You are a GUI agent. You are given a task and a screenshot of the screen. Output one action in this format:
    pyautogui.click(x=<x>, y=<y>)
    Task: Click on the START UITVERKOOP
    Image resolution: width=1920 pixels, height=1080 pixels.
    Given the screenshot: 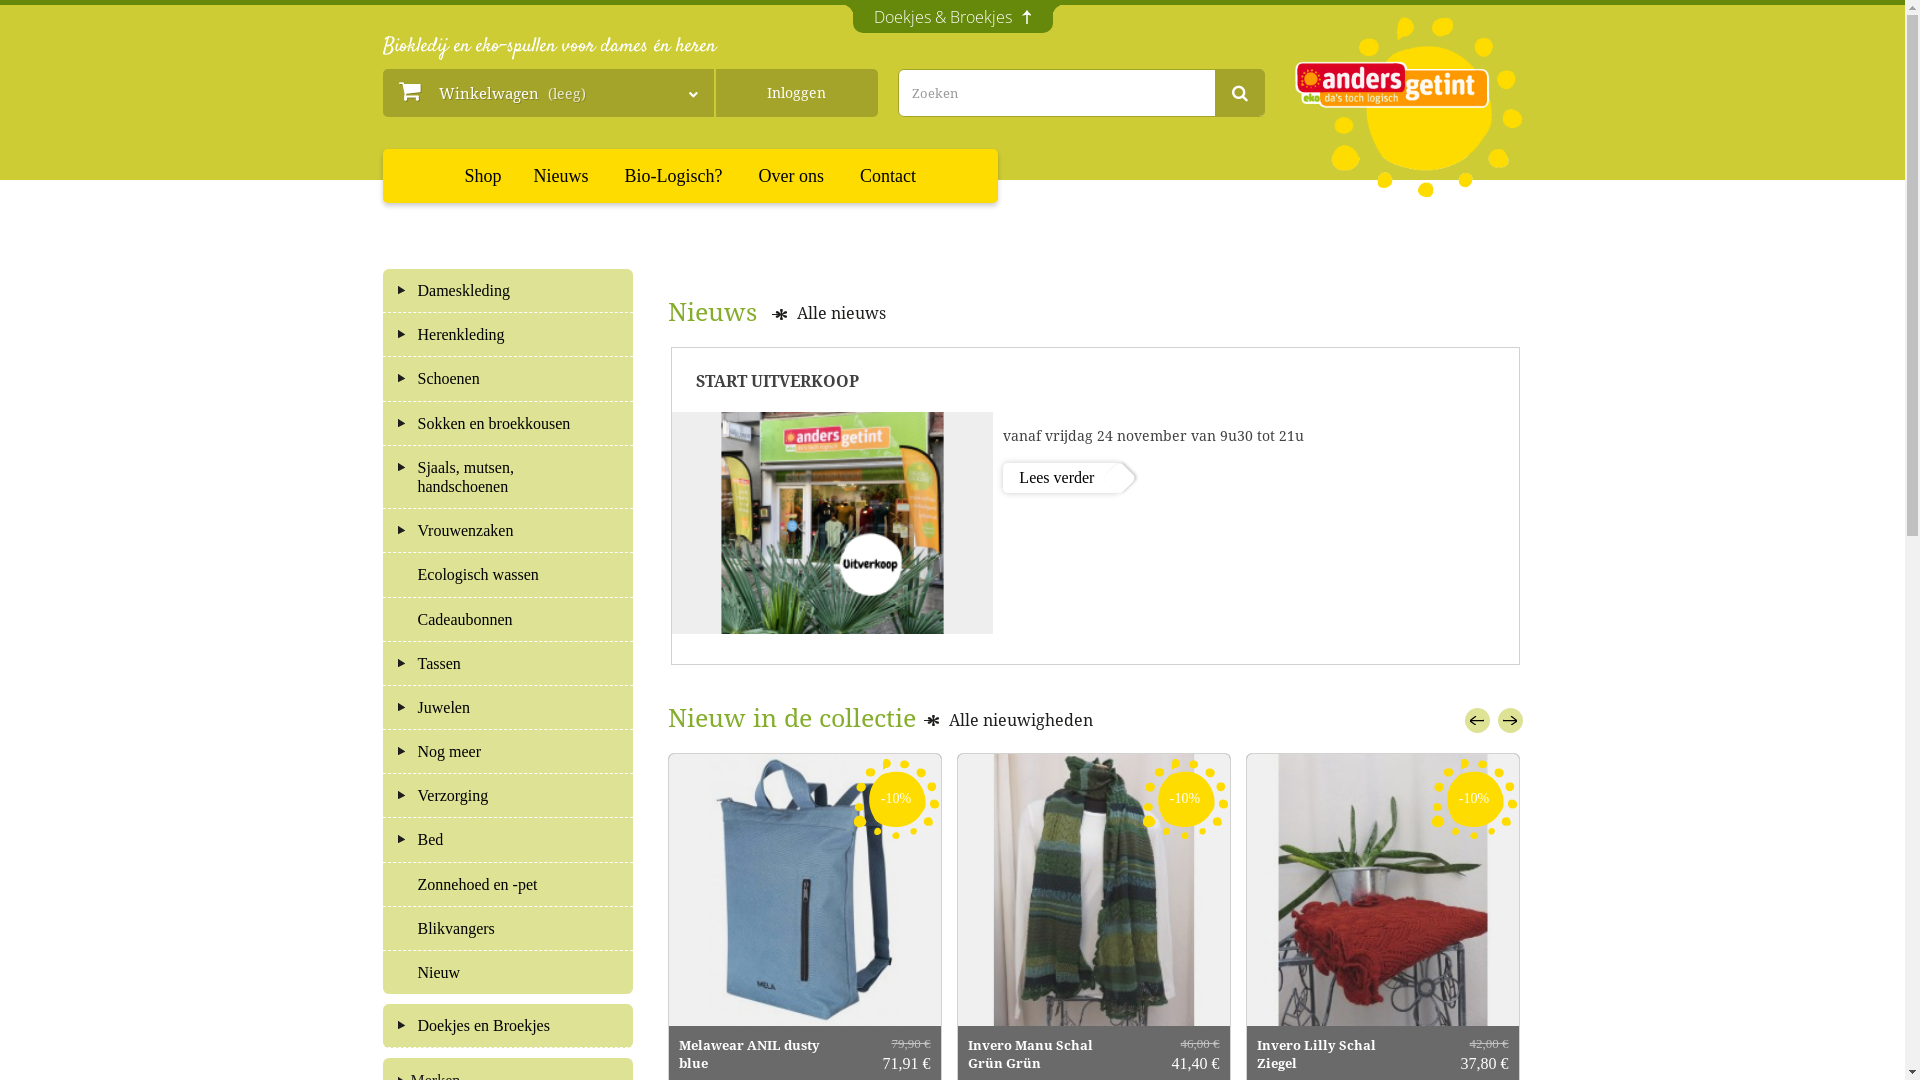 What is the action you would take?
    pyautogui.click(x=1096, y=380)
    